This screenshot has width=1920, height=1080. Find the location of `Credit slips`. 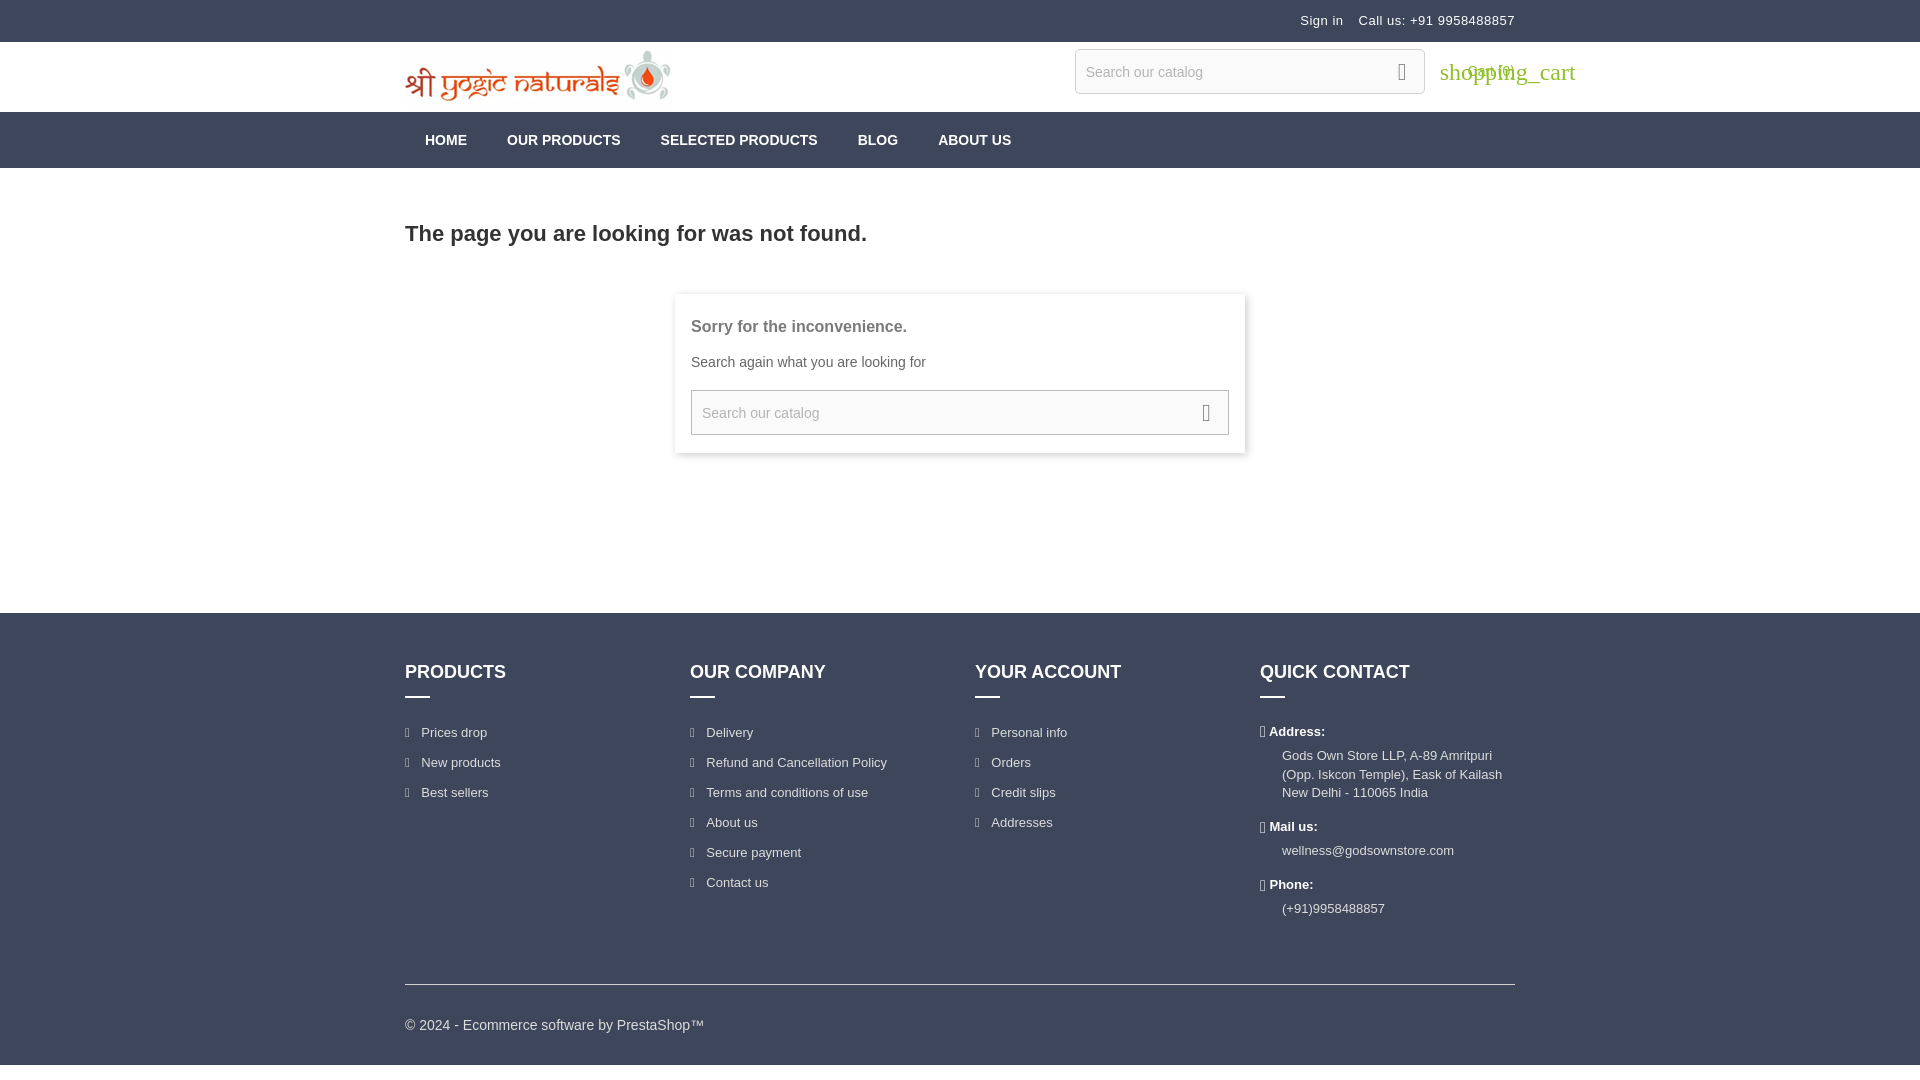

Credit slips is located at coordinates (1016, 792).